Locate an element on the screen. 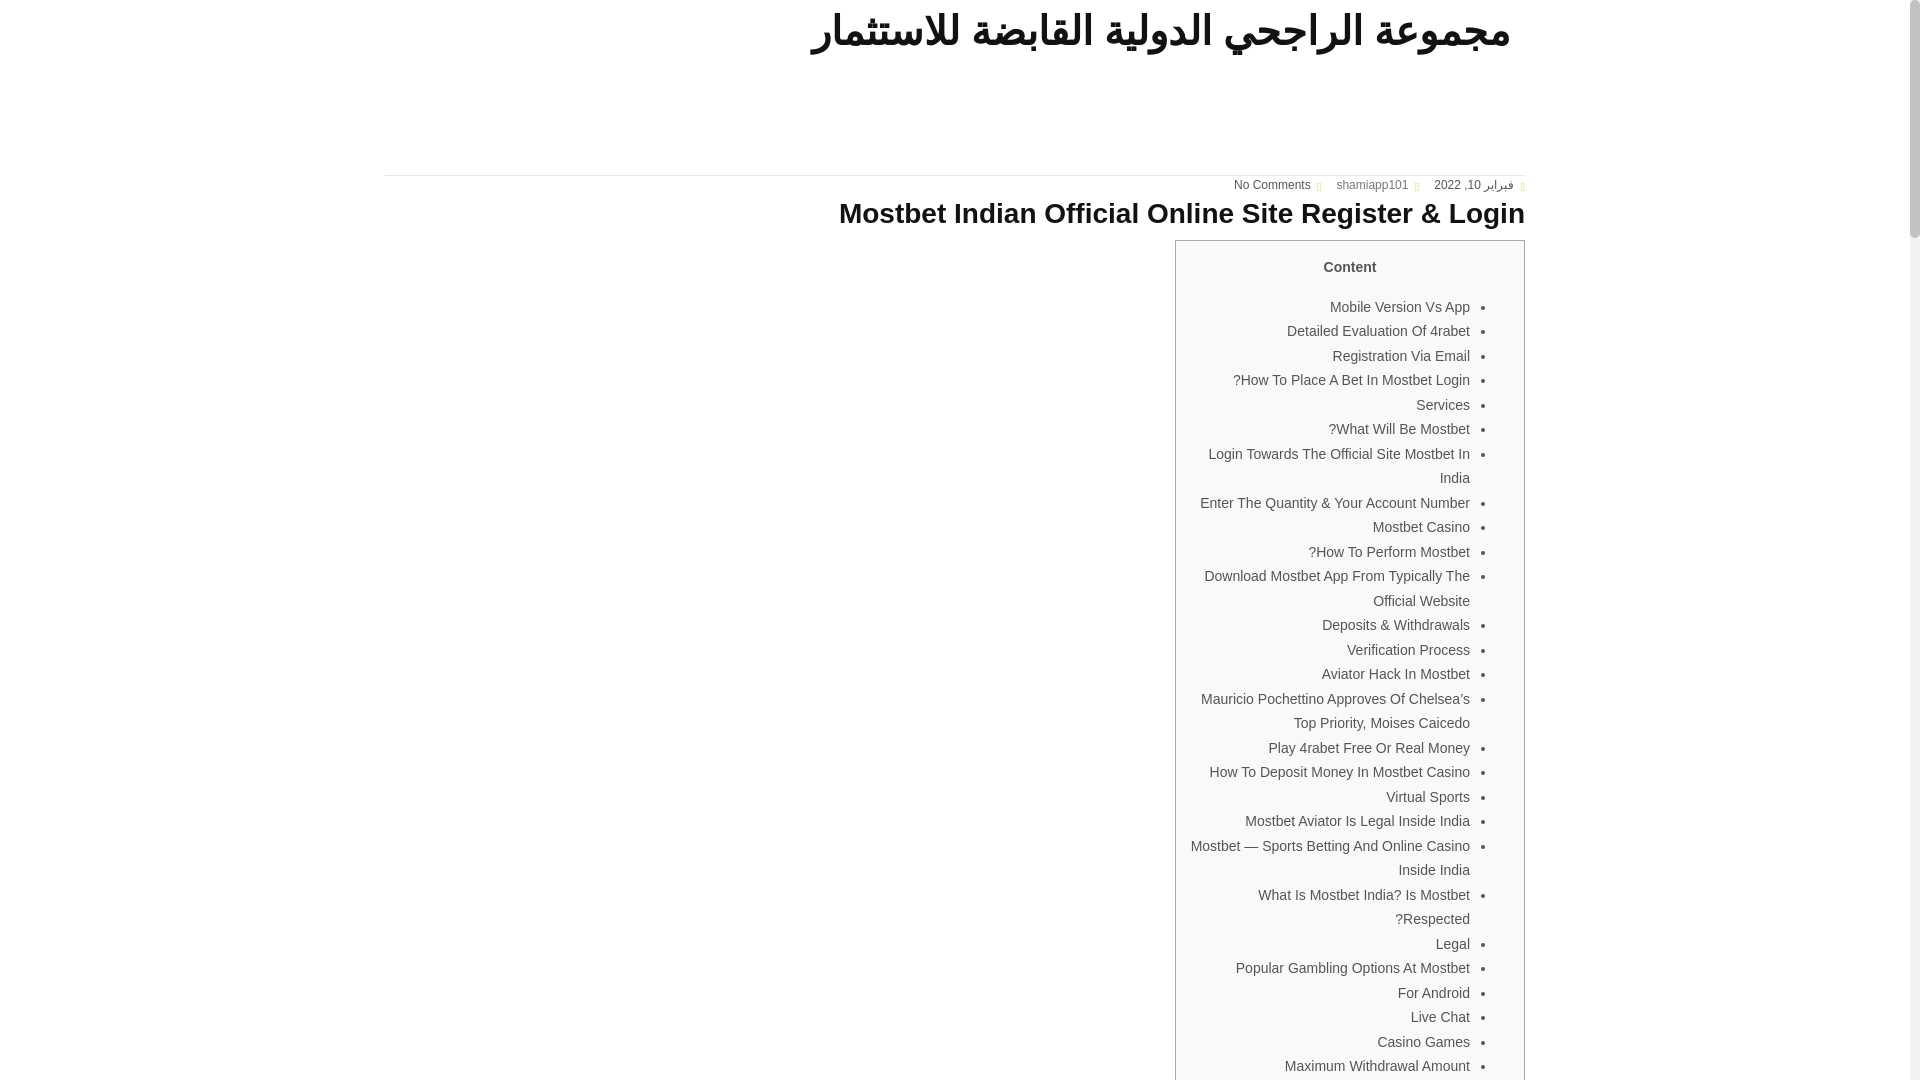 The width and height of the screenshot is (1920, 1080). Download Mostbet App From Typically The Official Website is located at coordinates (1336, 588).